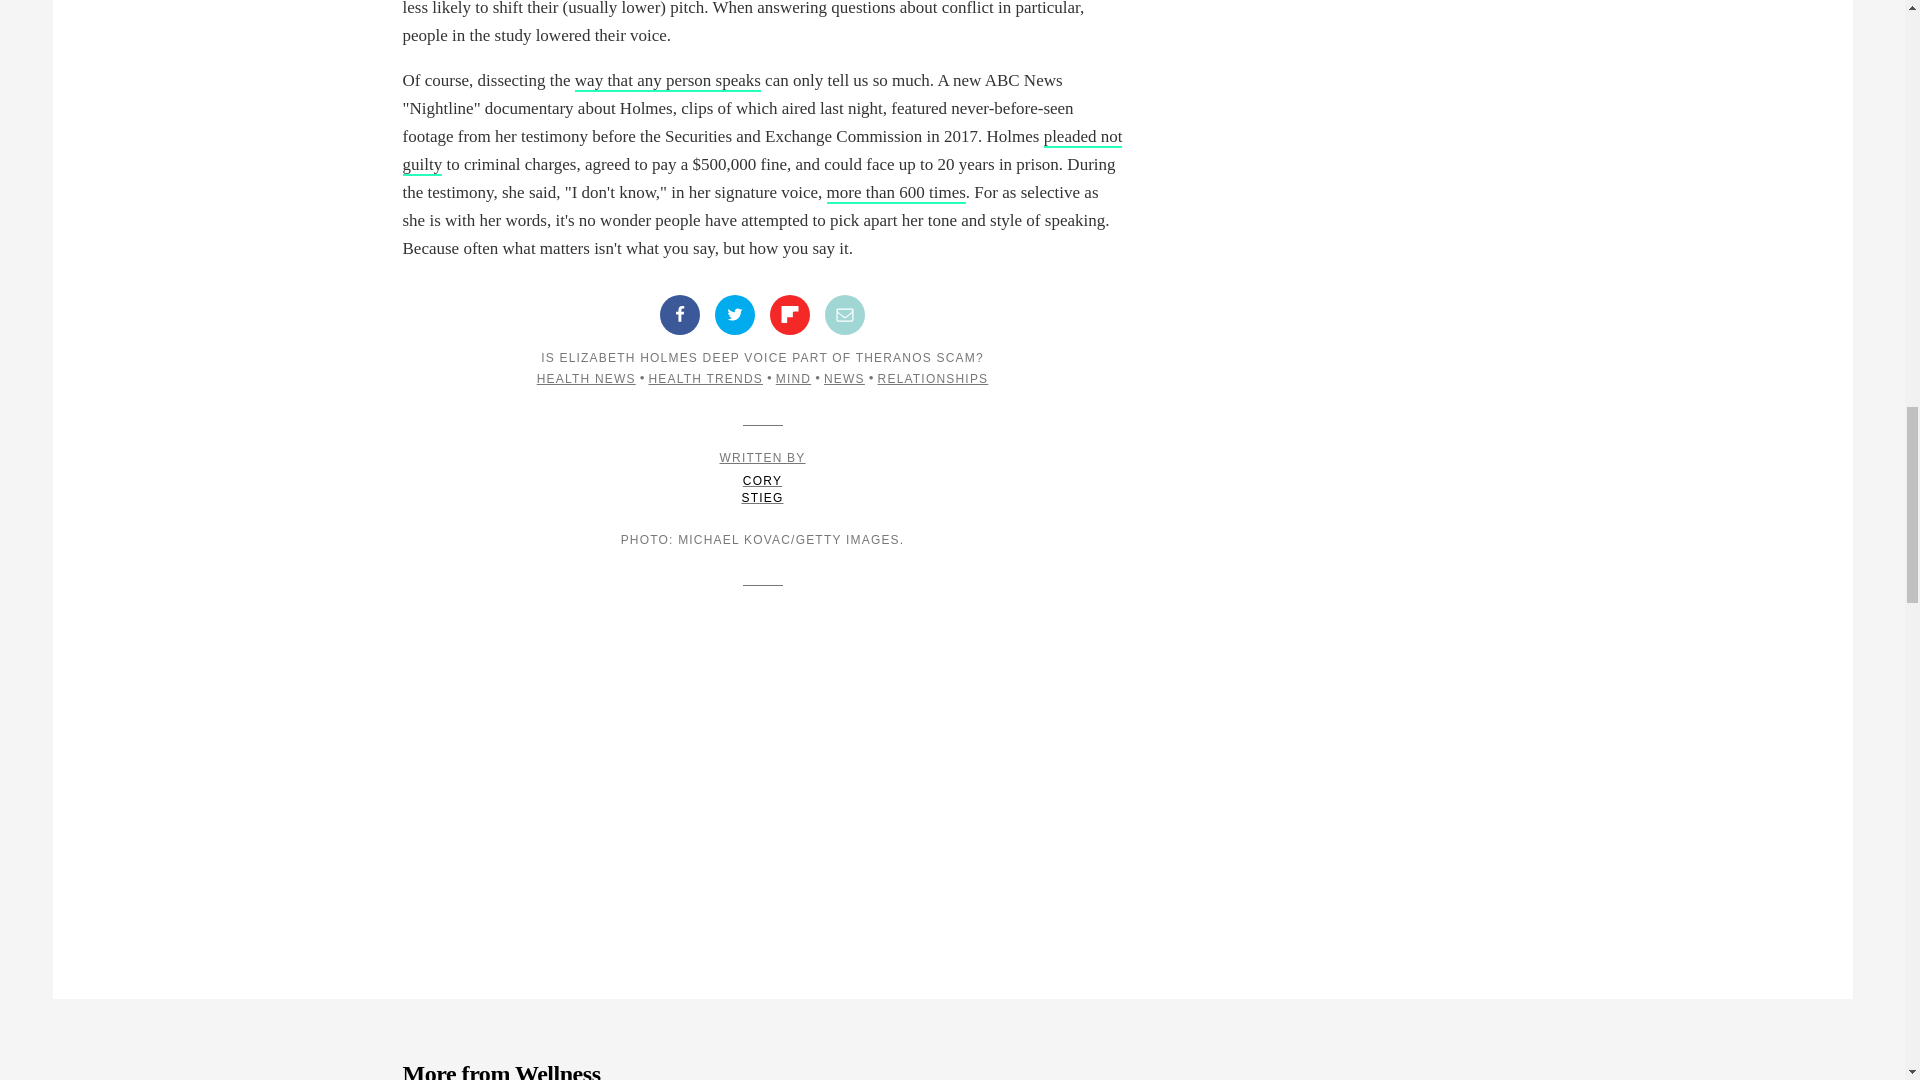 The image size is (1920, 1080). Describe the element at coordinates (845, 314) in the screenshot. I see `Share by Email` at that location.